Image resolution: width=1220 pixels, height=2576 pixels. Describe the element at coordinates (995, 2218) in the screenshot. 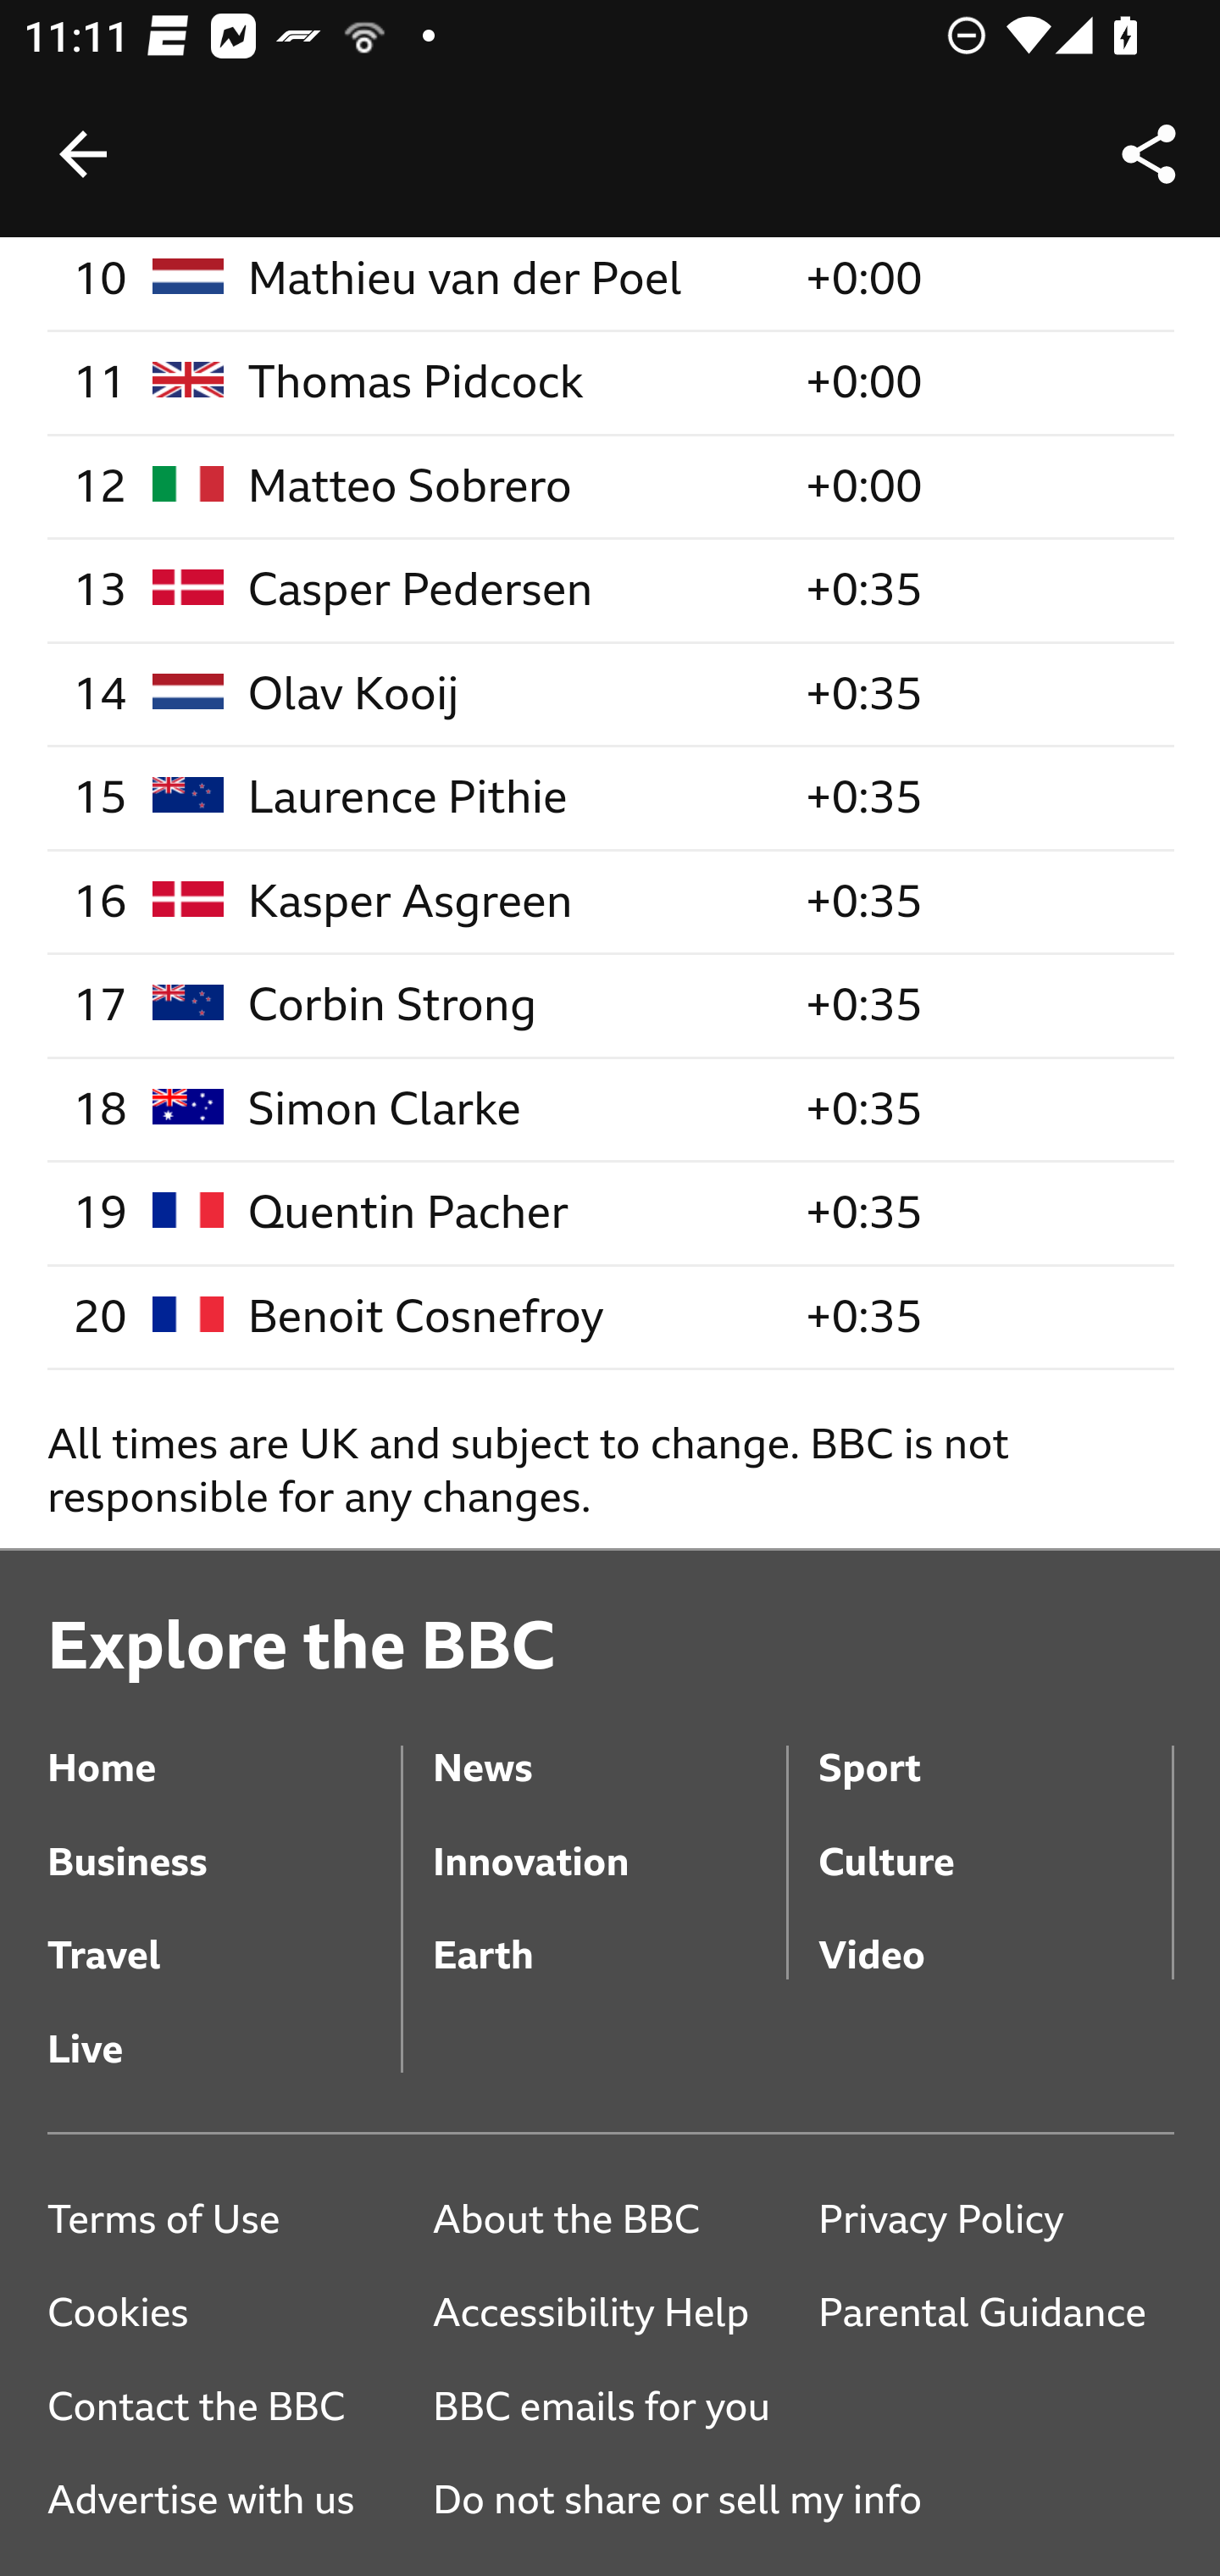

I see `Privacy Policy` at that location.